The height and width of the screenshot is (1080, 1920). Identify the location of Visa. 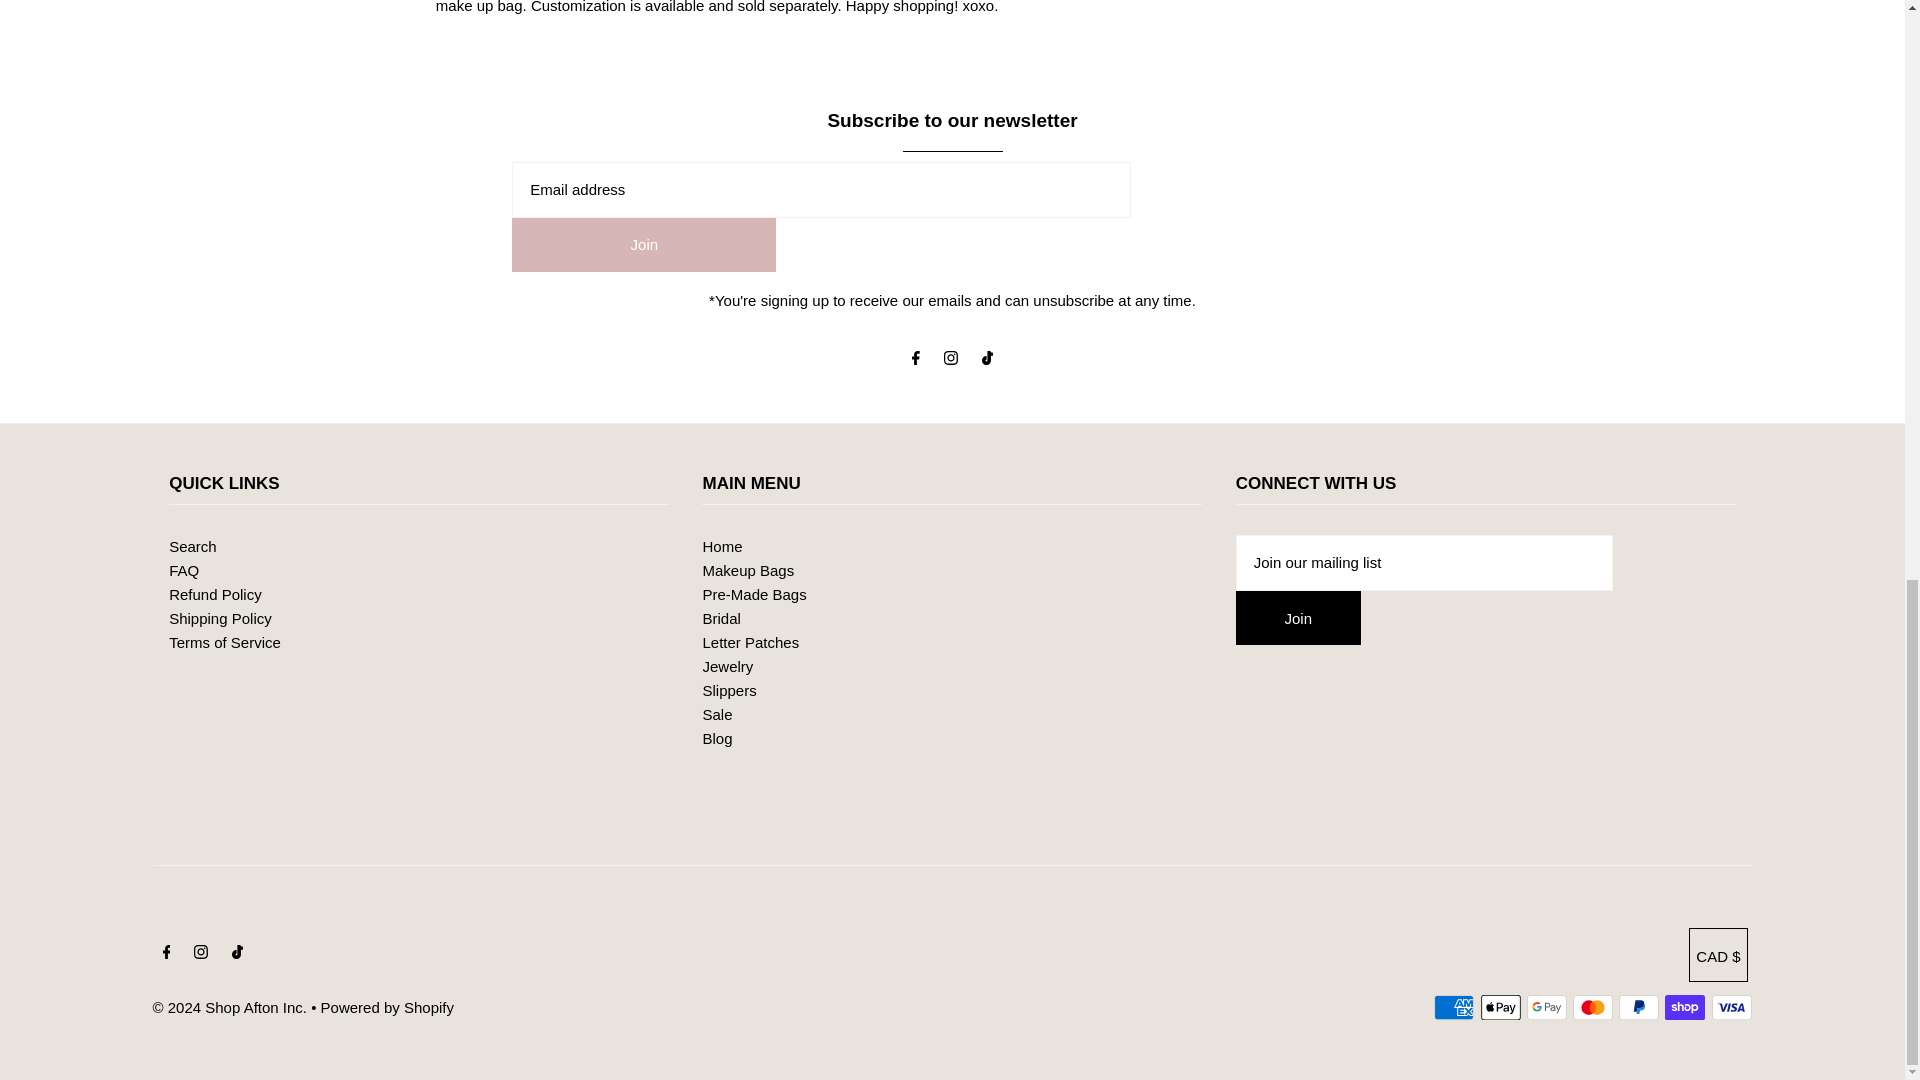
(1732, 1007).